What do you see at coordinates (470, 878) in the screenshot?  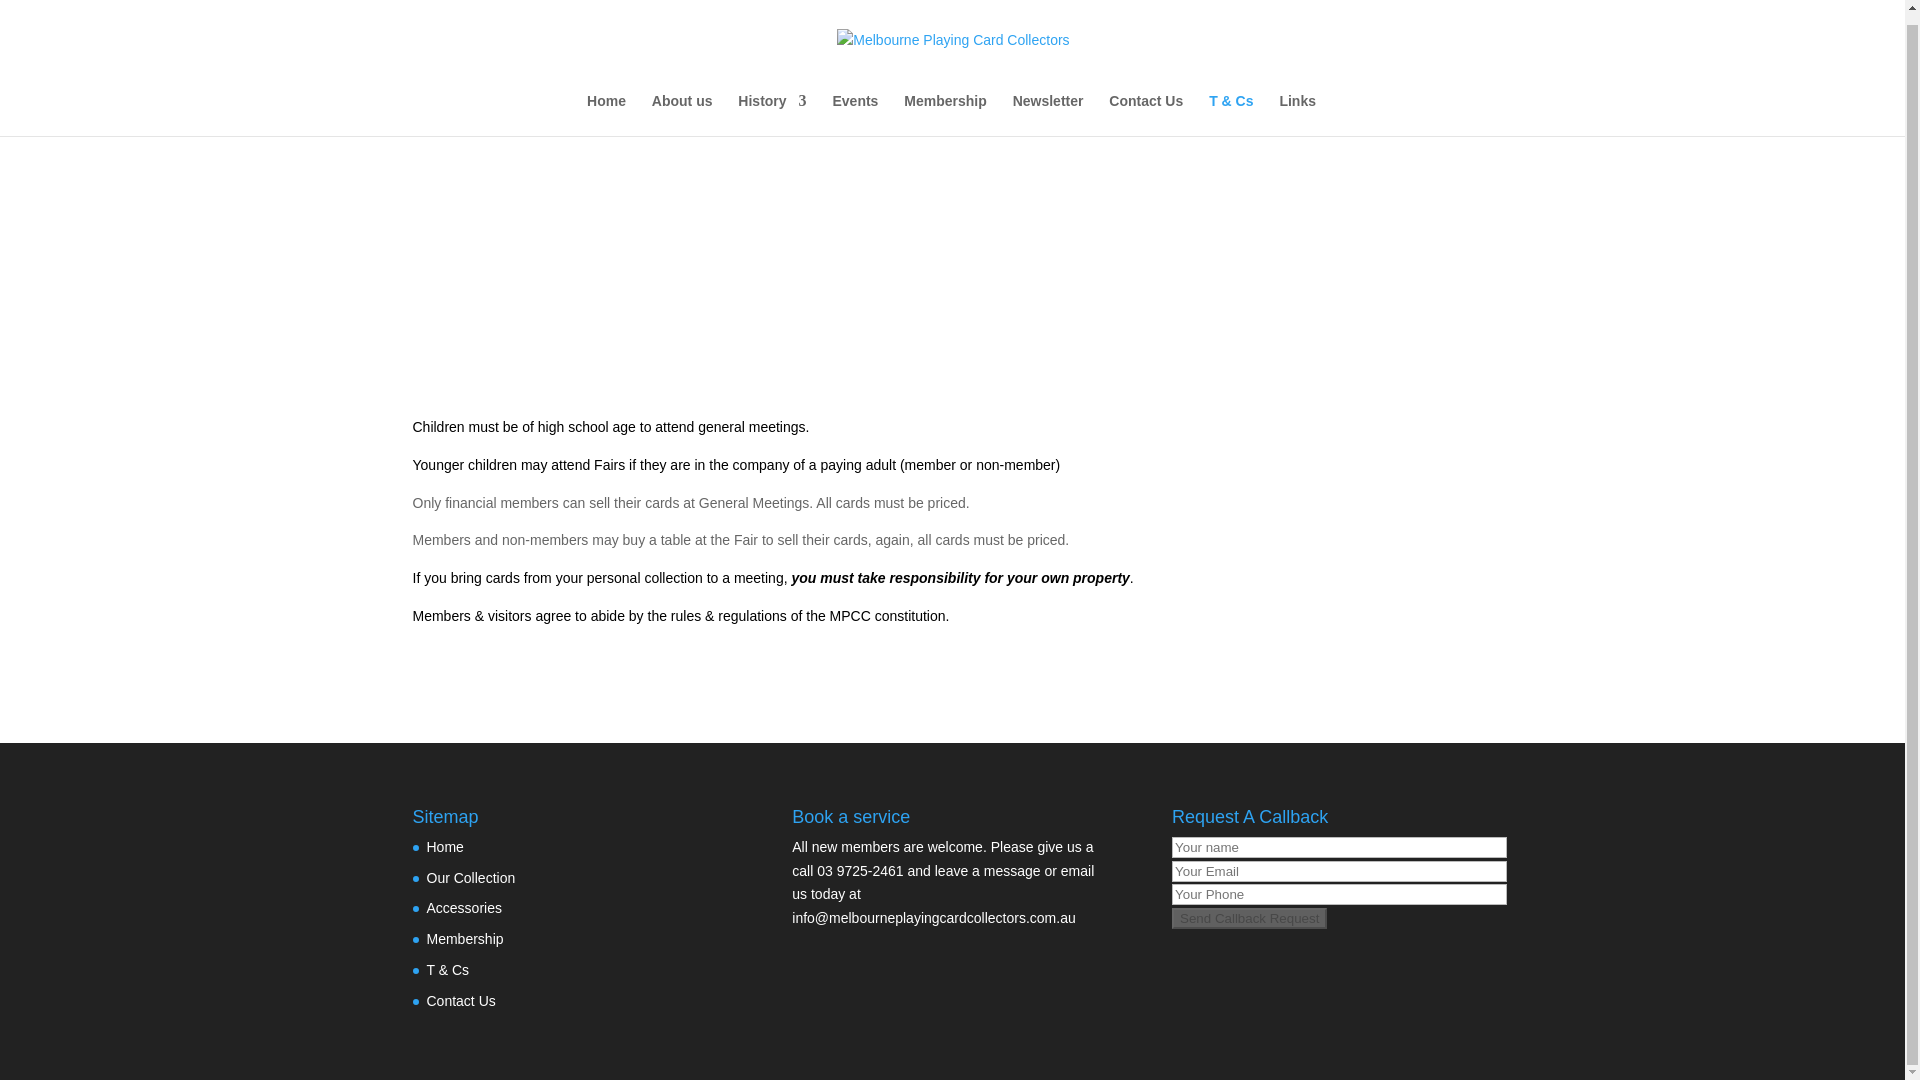 I see `Our Collection` at bounding box center [470, 878].